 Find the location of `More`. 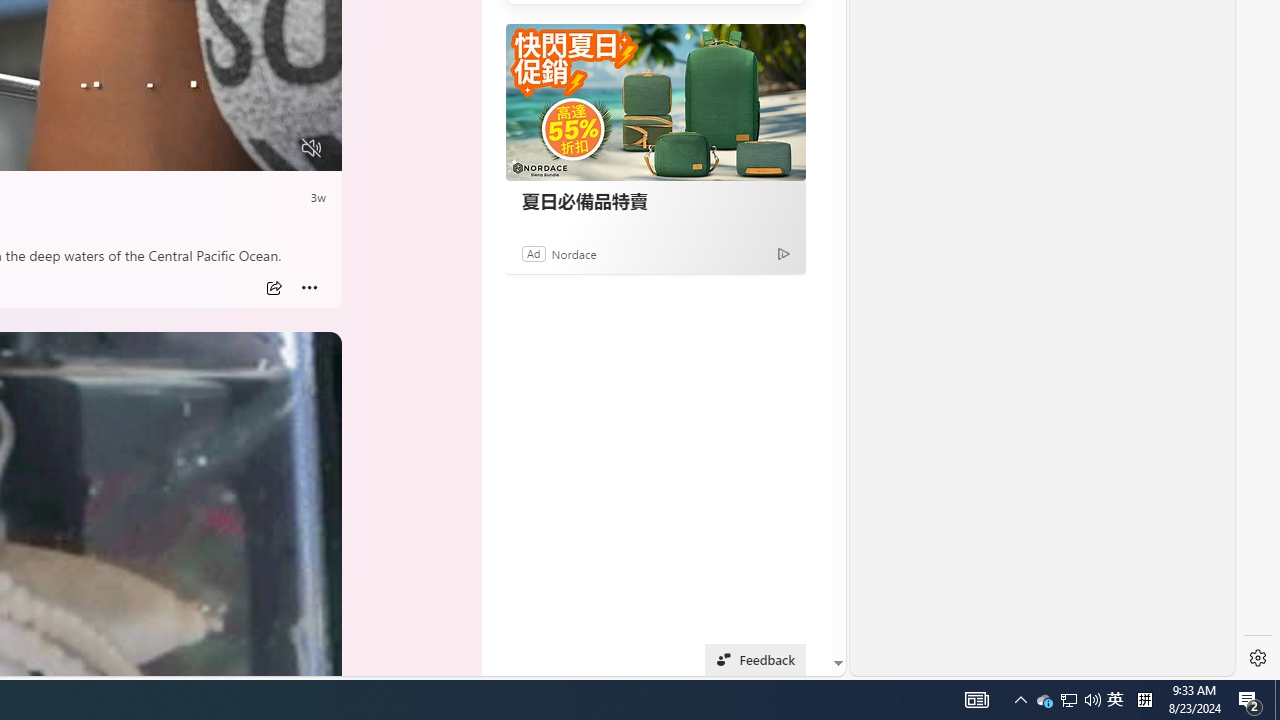

More is located at coordinates (310, 288).